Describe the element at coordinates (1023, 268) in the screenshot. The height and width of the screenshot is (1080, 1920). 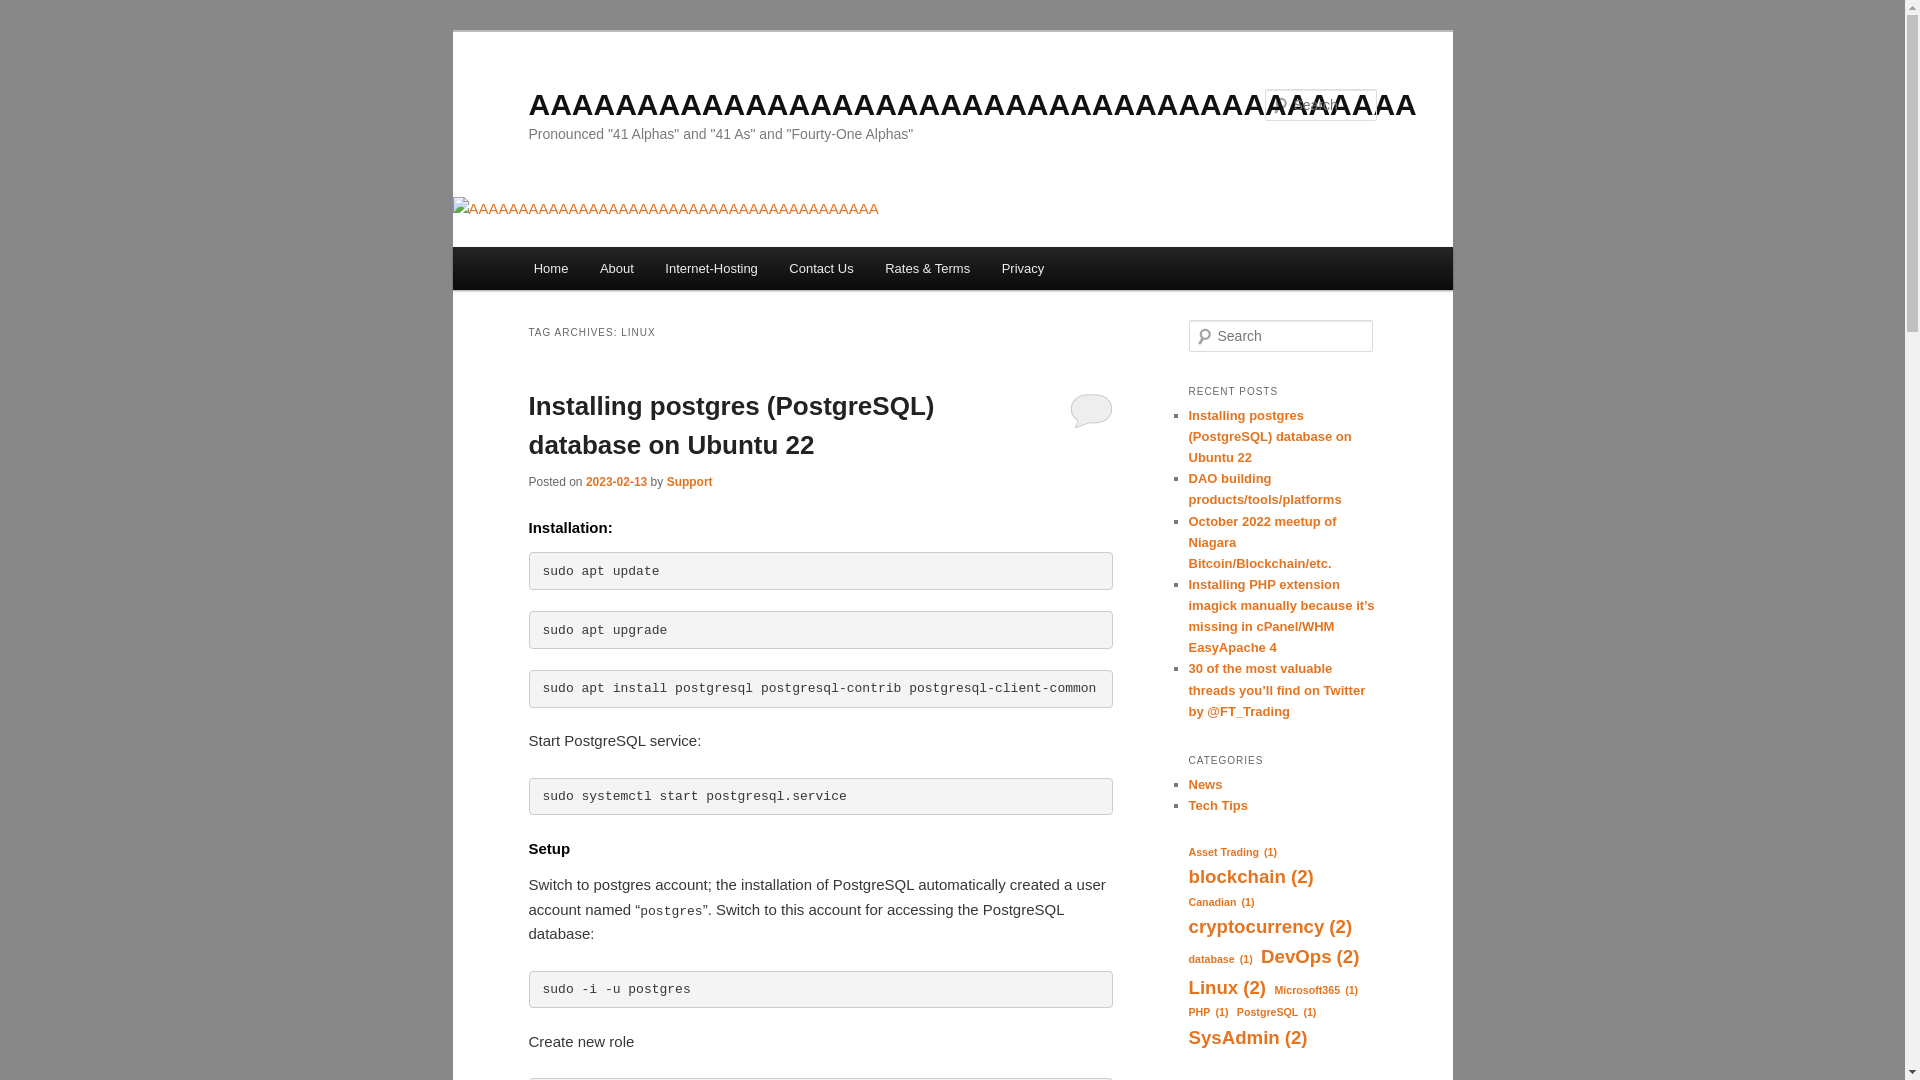
I see `Privacy` at that location.